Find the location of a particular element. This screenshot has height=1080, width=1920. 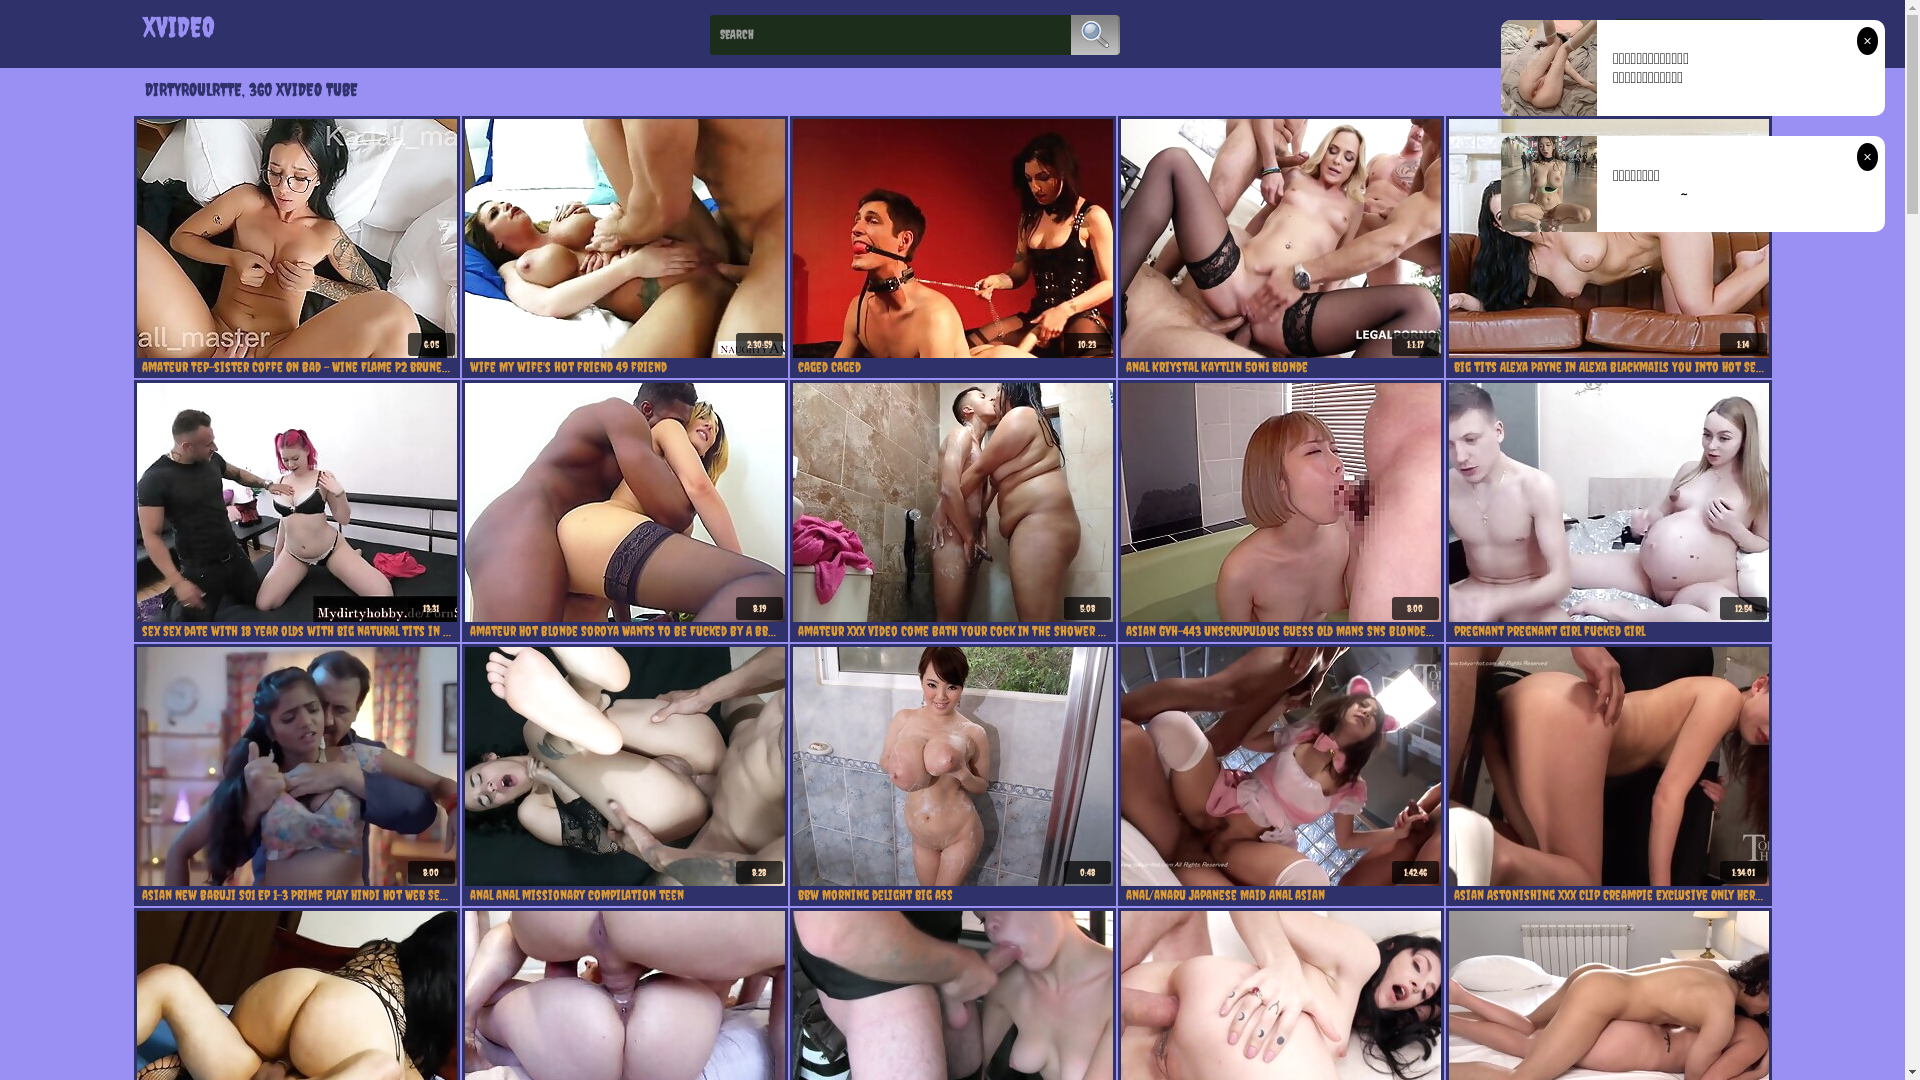

anal Kriystal Kaytlin 5on1 blonde is located at coordinates (1281, 367).